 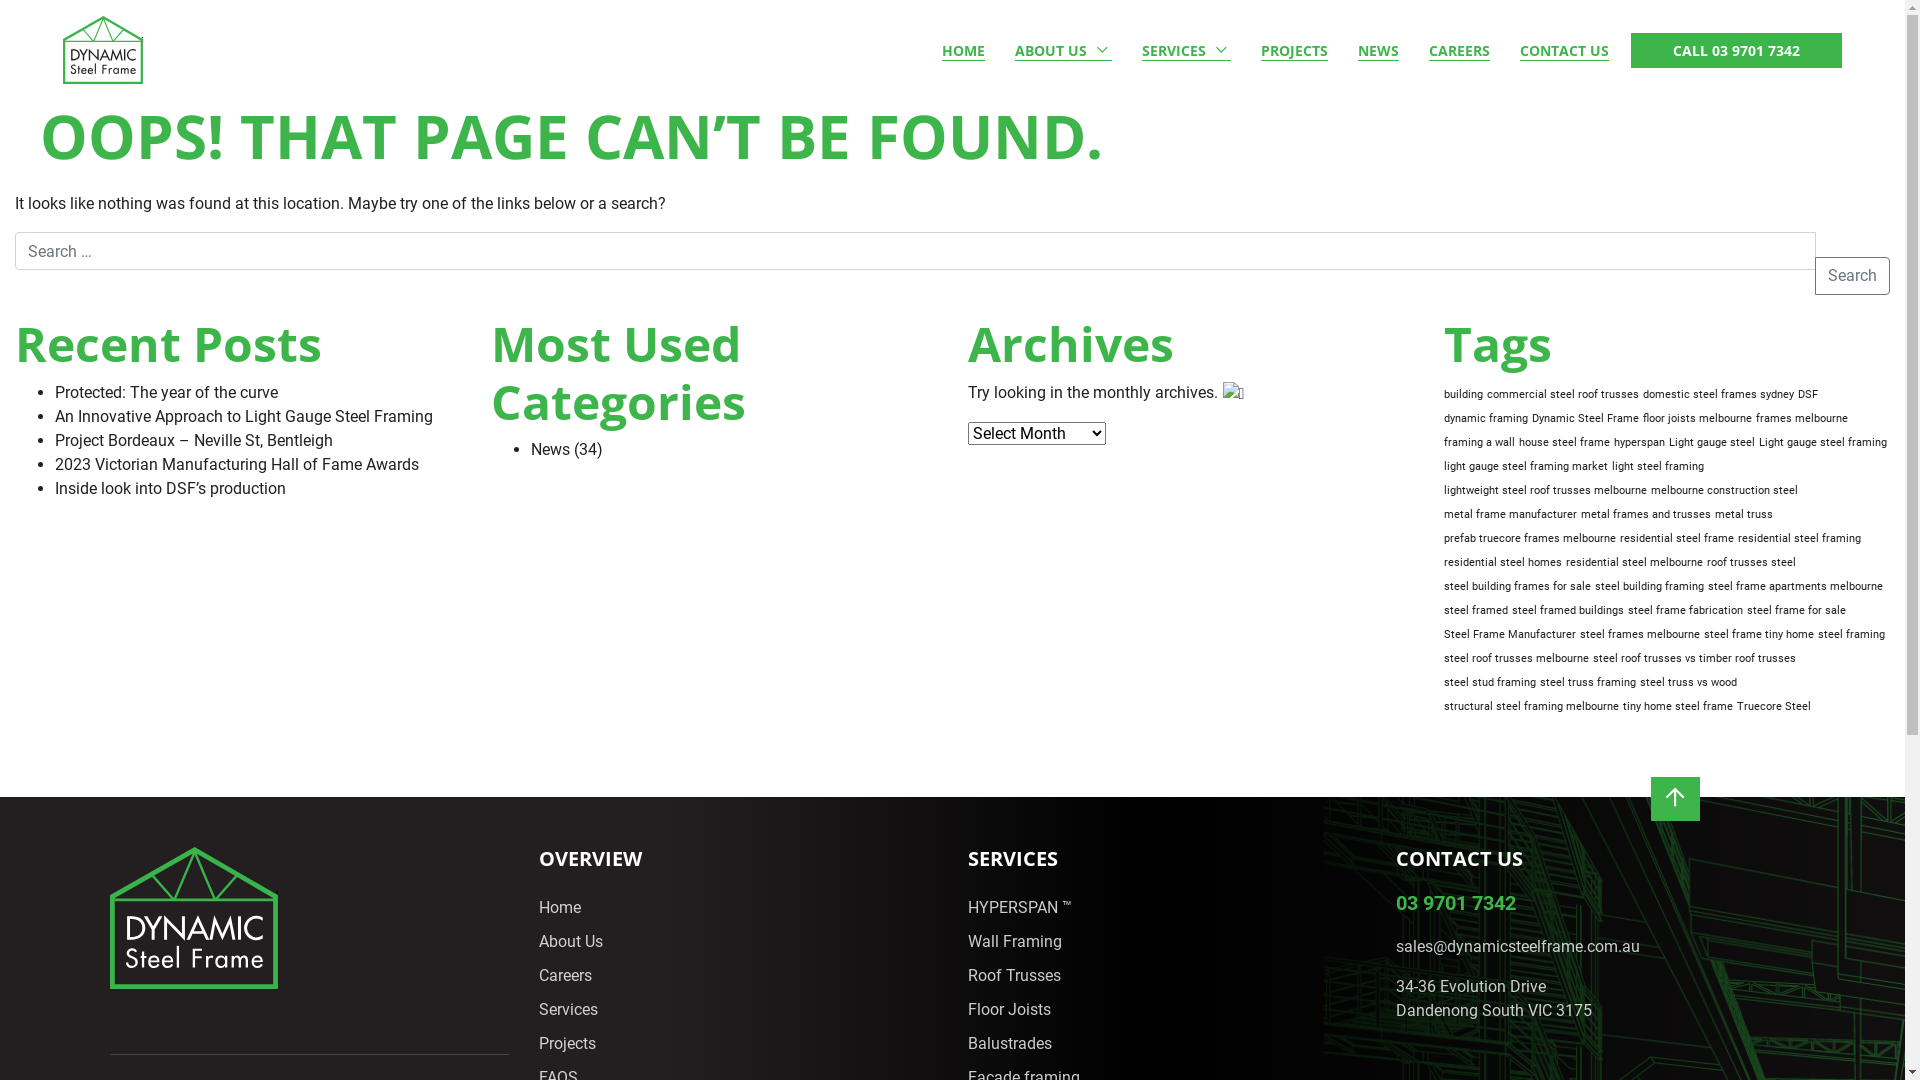 I want to click on Balustrades, so click(x=1010, y=1044).